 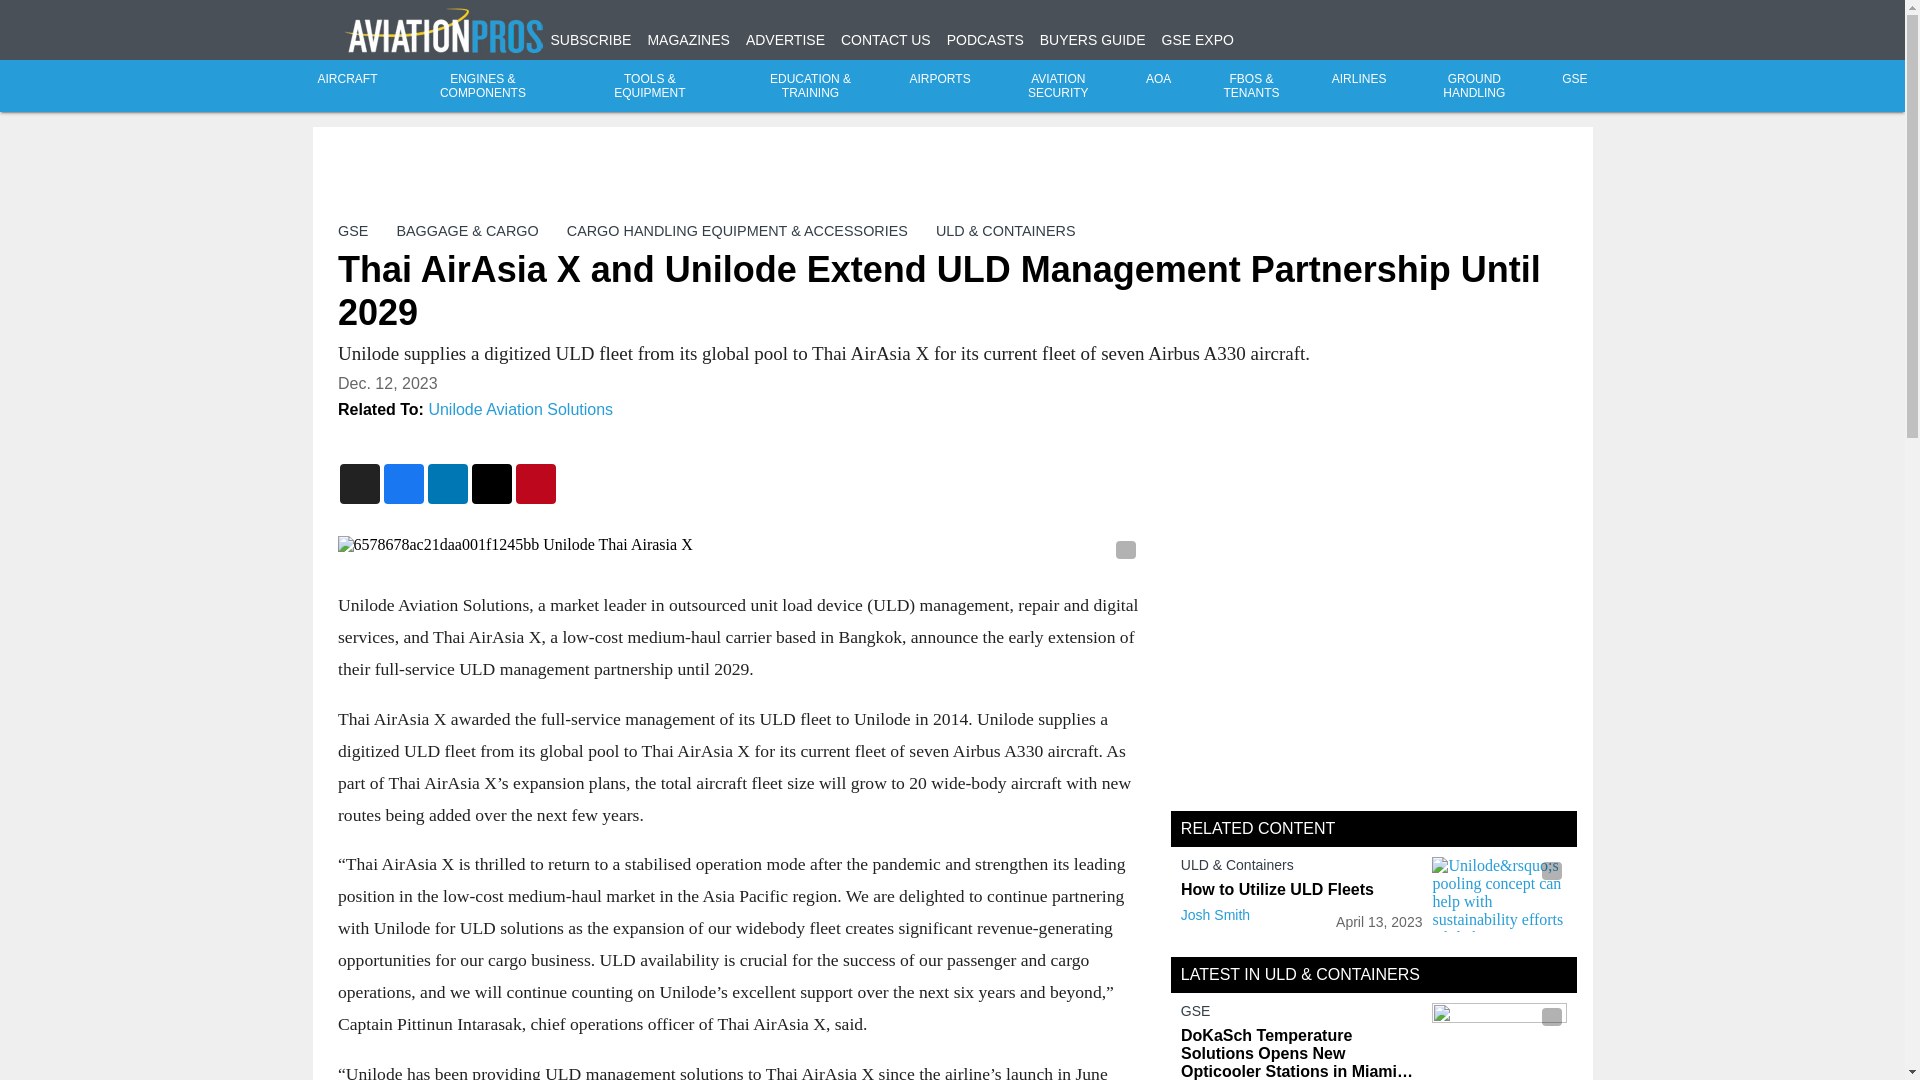 I want to click on AIRCRAFT, so click(x=348, y=79).